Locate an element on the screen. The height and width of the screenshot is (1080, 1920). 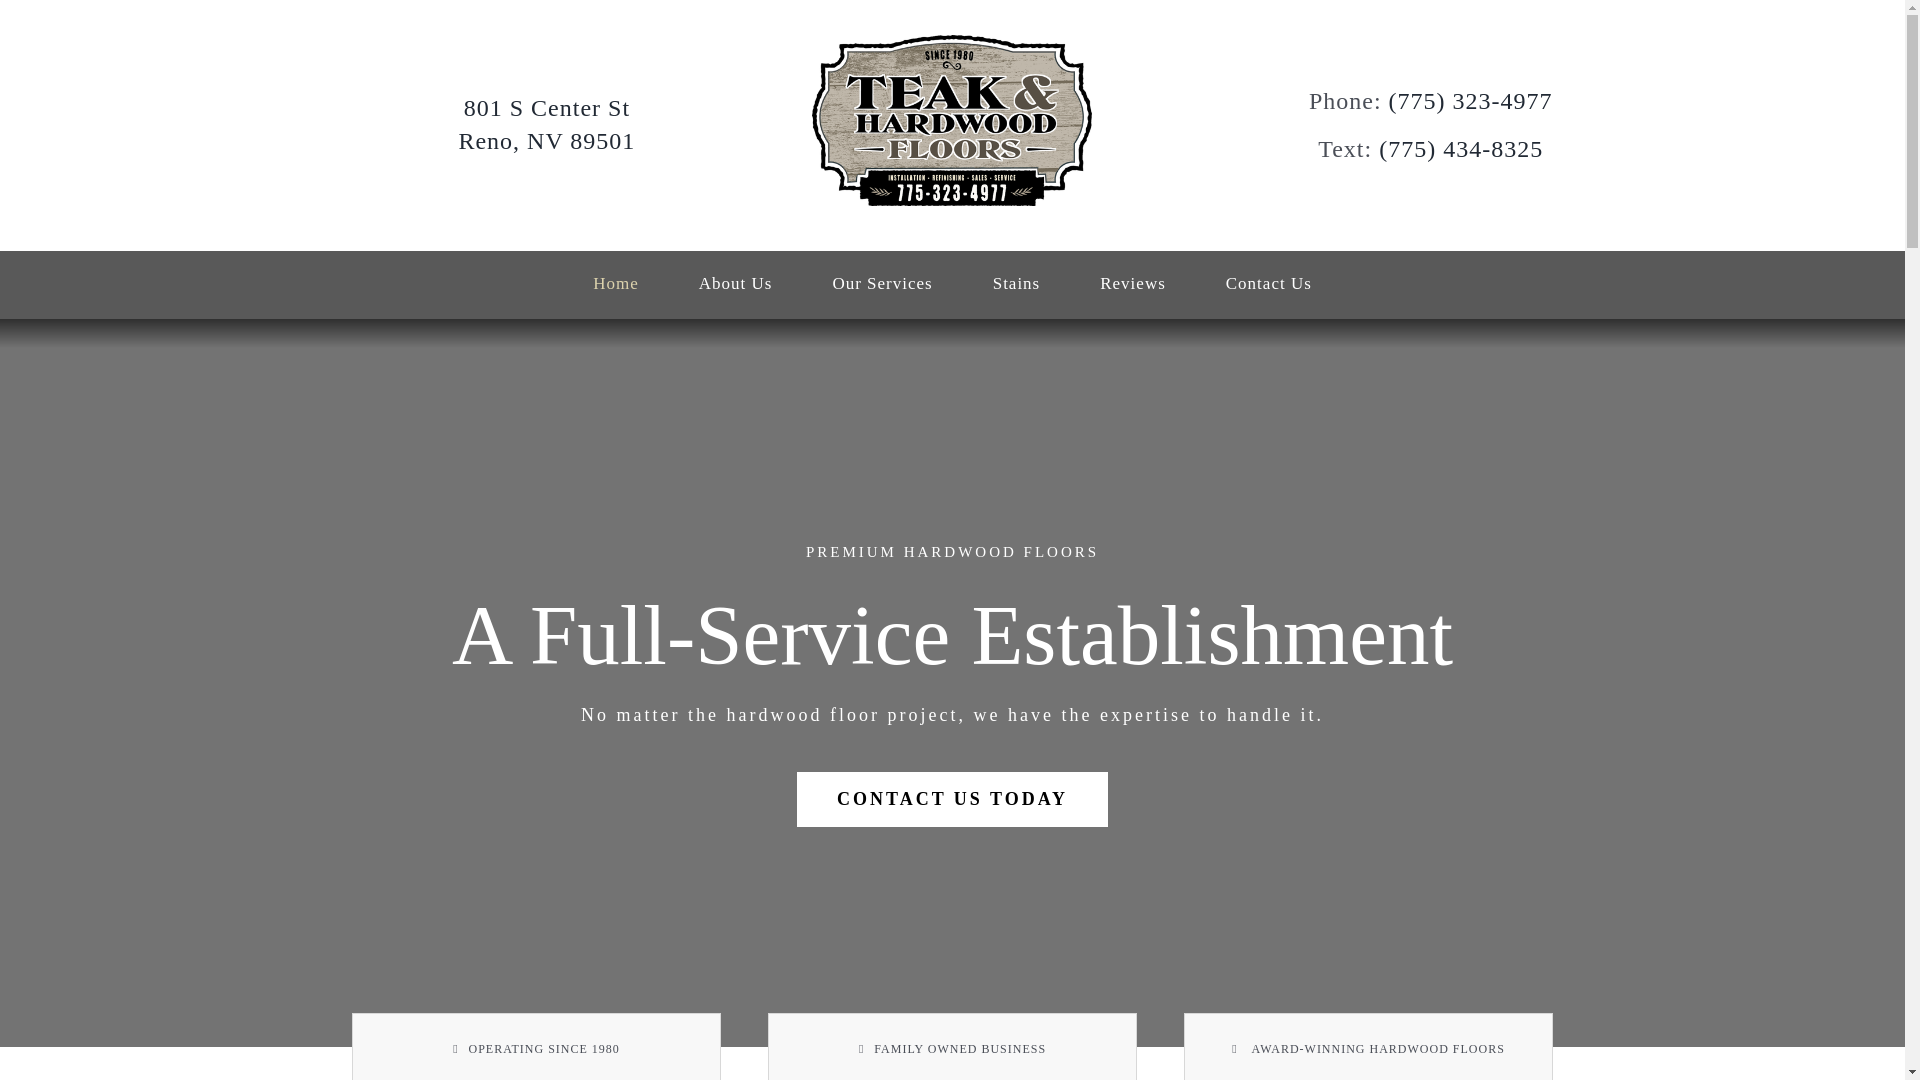
Our Services is located at coordinates (881, 284).